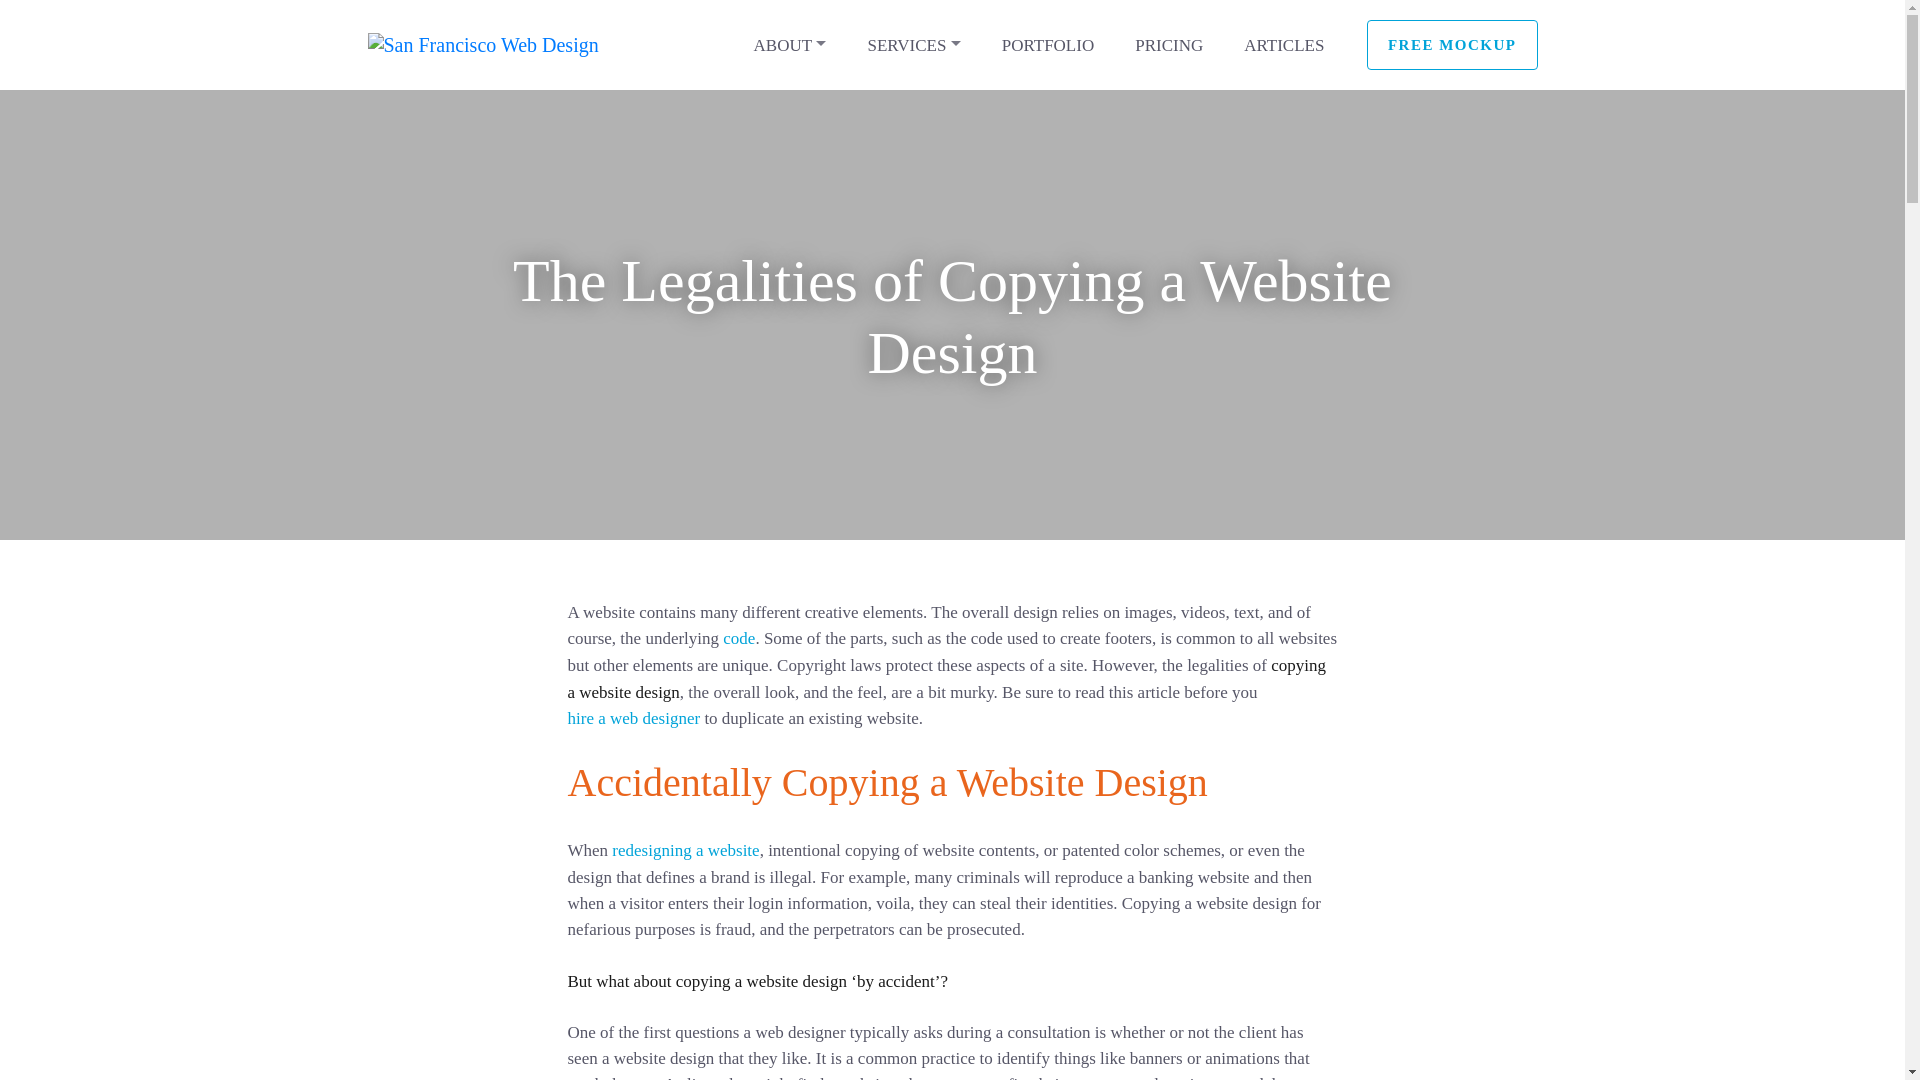 This screenshot has width=1920, height=1080. What do you see at coordinates (1048, 44) in the screenshot?
I see `Portfolio` at bounding box center [1048, 44].